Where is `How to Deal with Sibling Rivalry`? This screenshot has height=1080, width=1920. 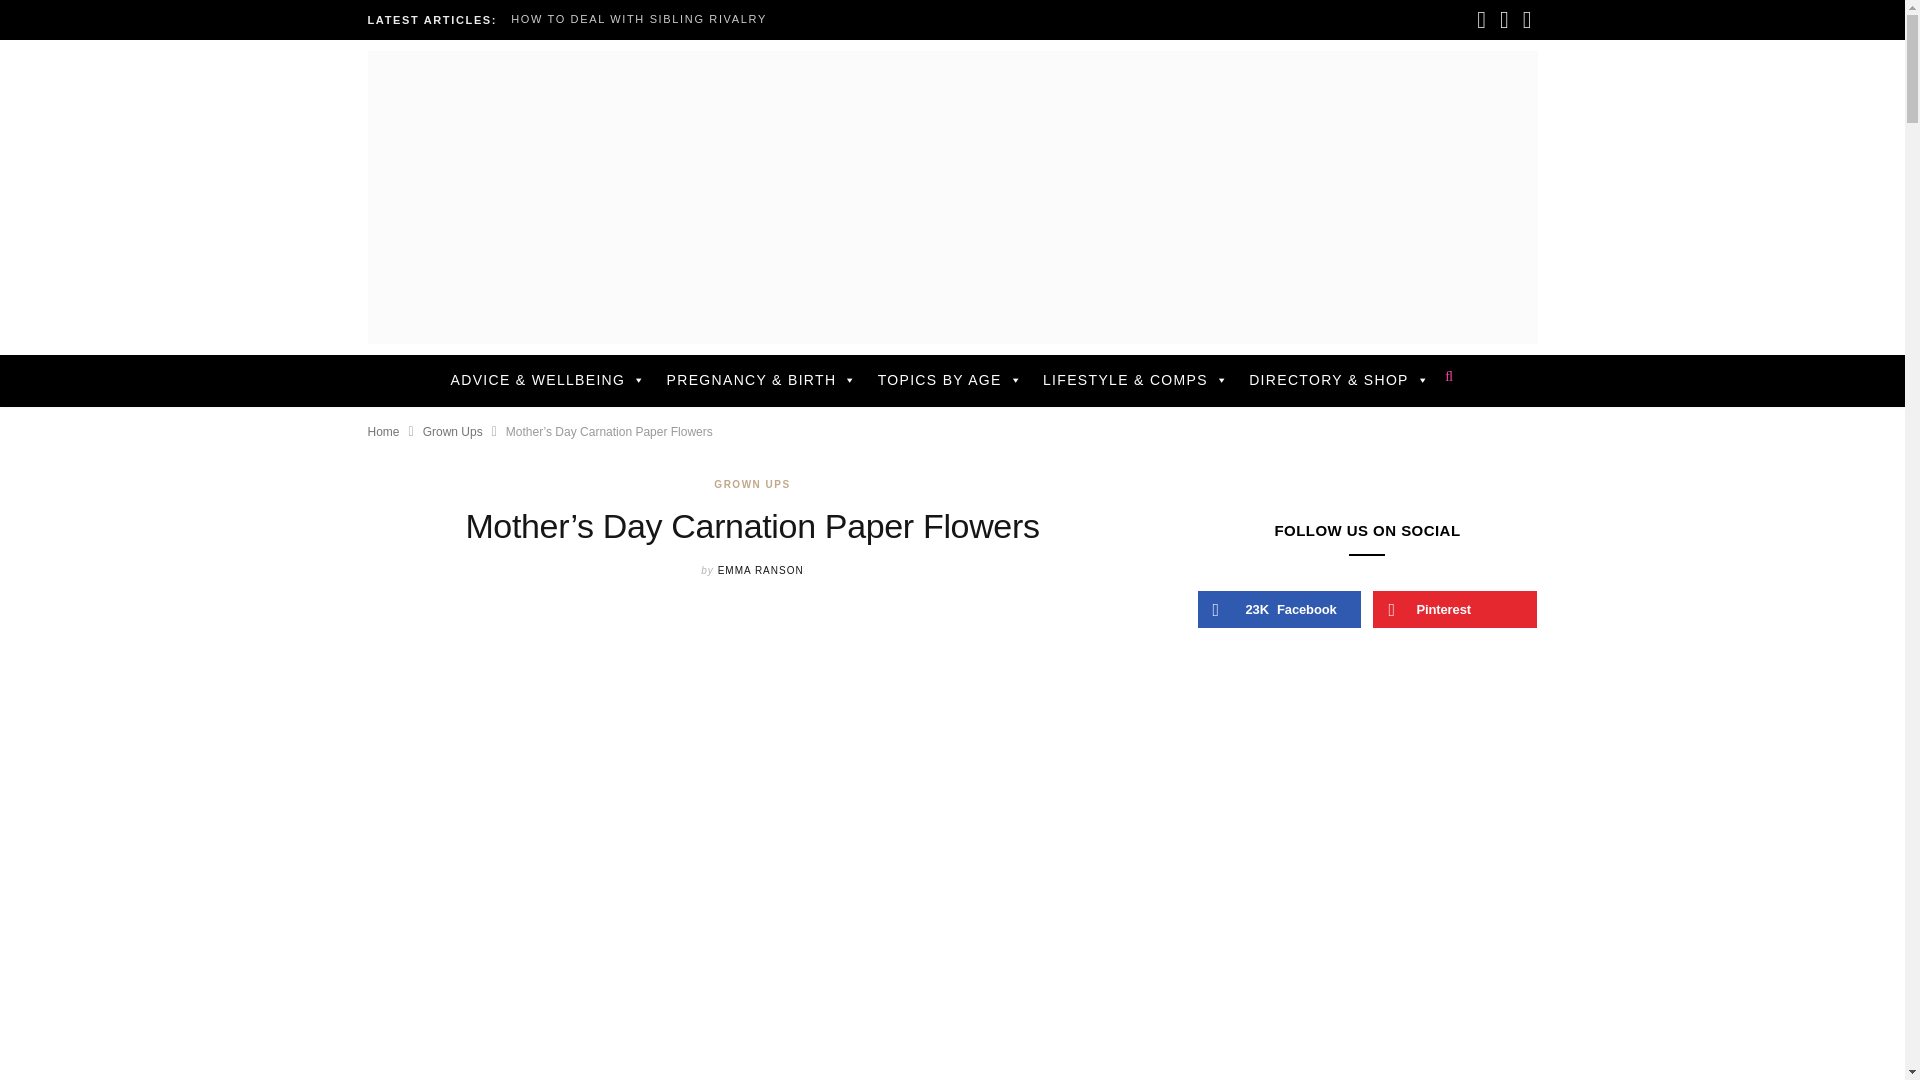
How to Deal with Sibling Rivalry is located at coordinates (644, 18).